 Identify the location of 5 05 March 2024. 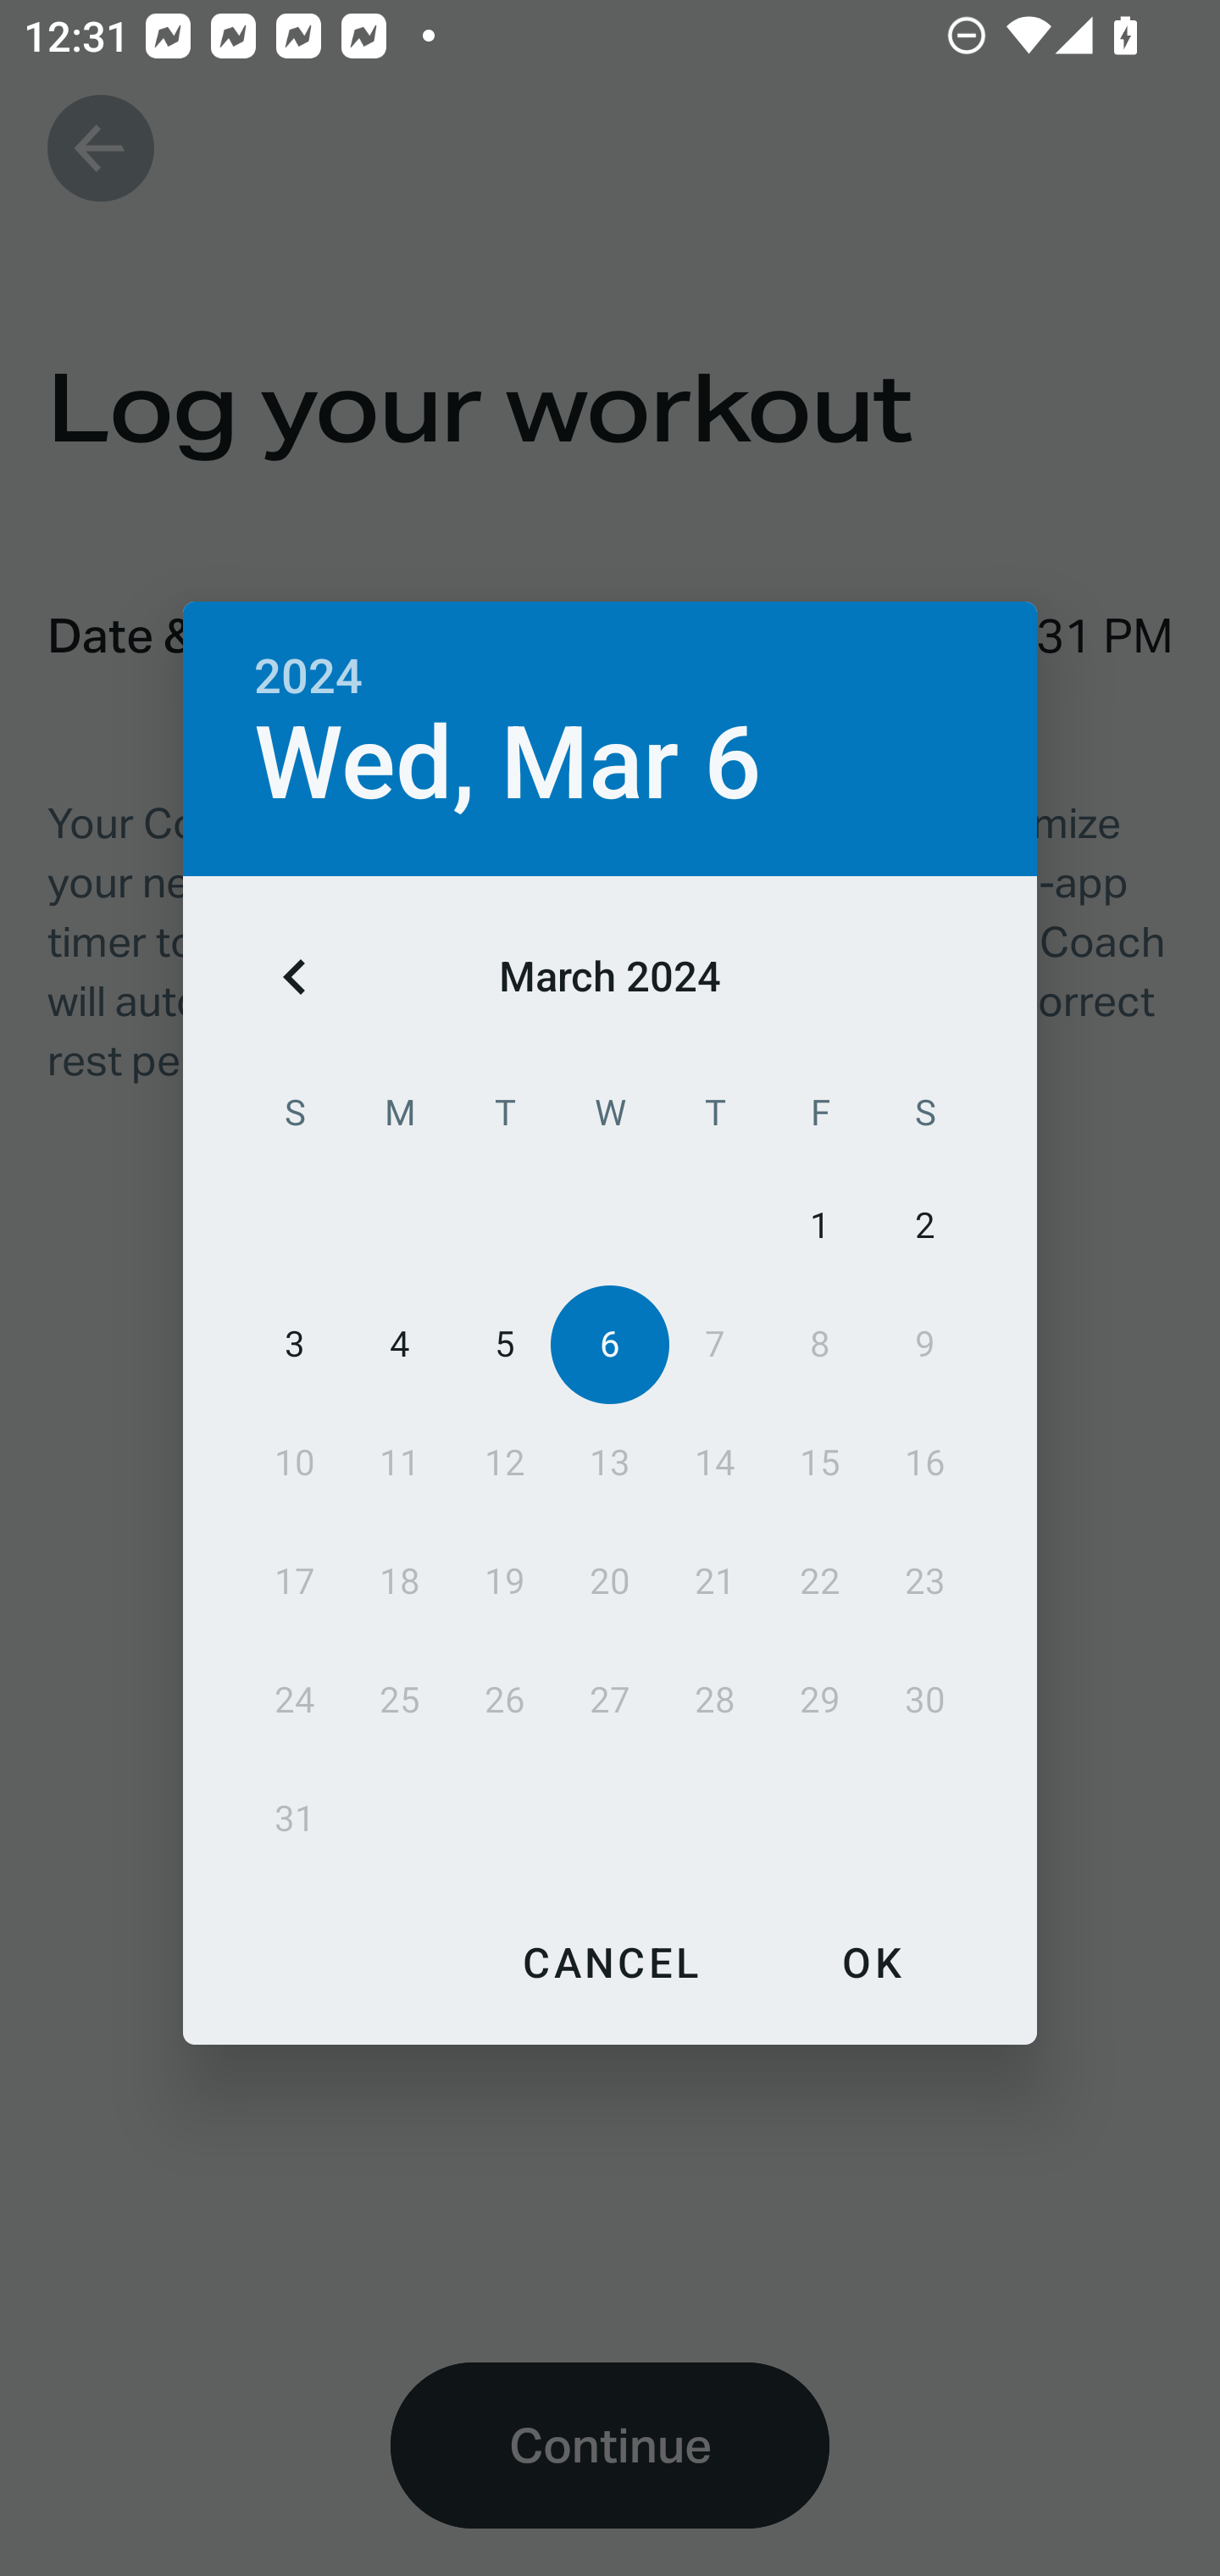
(505, 1344).